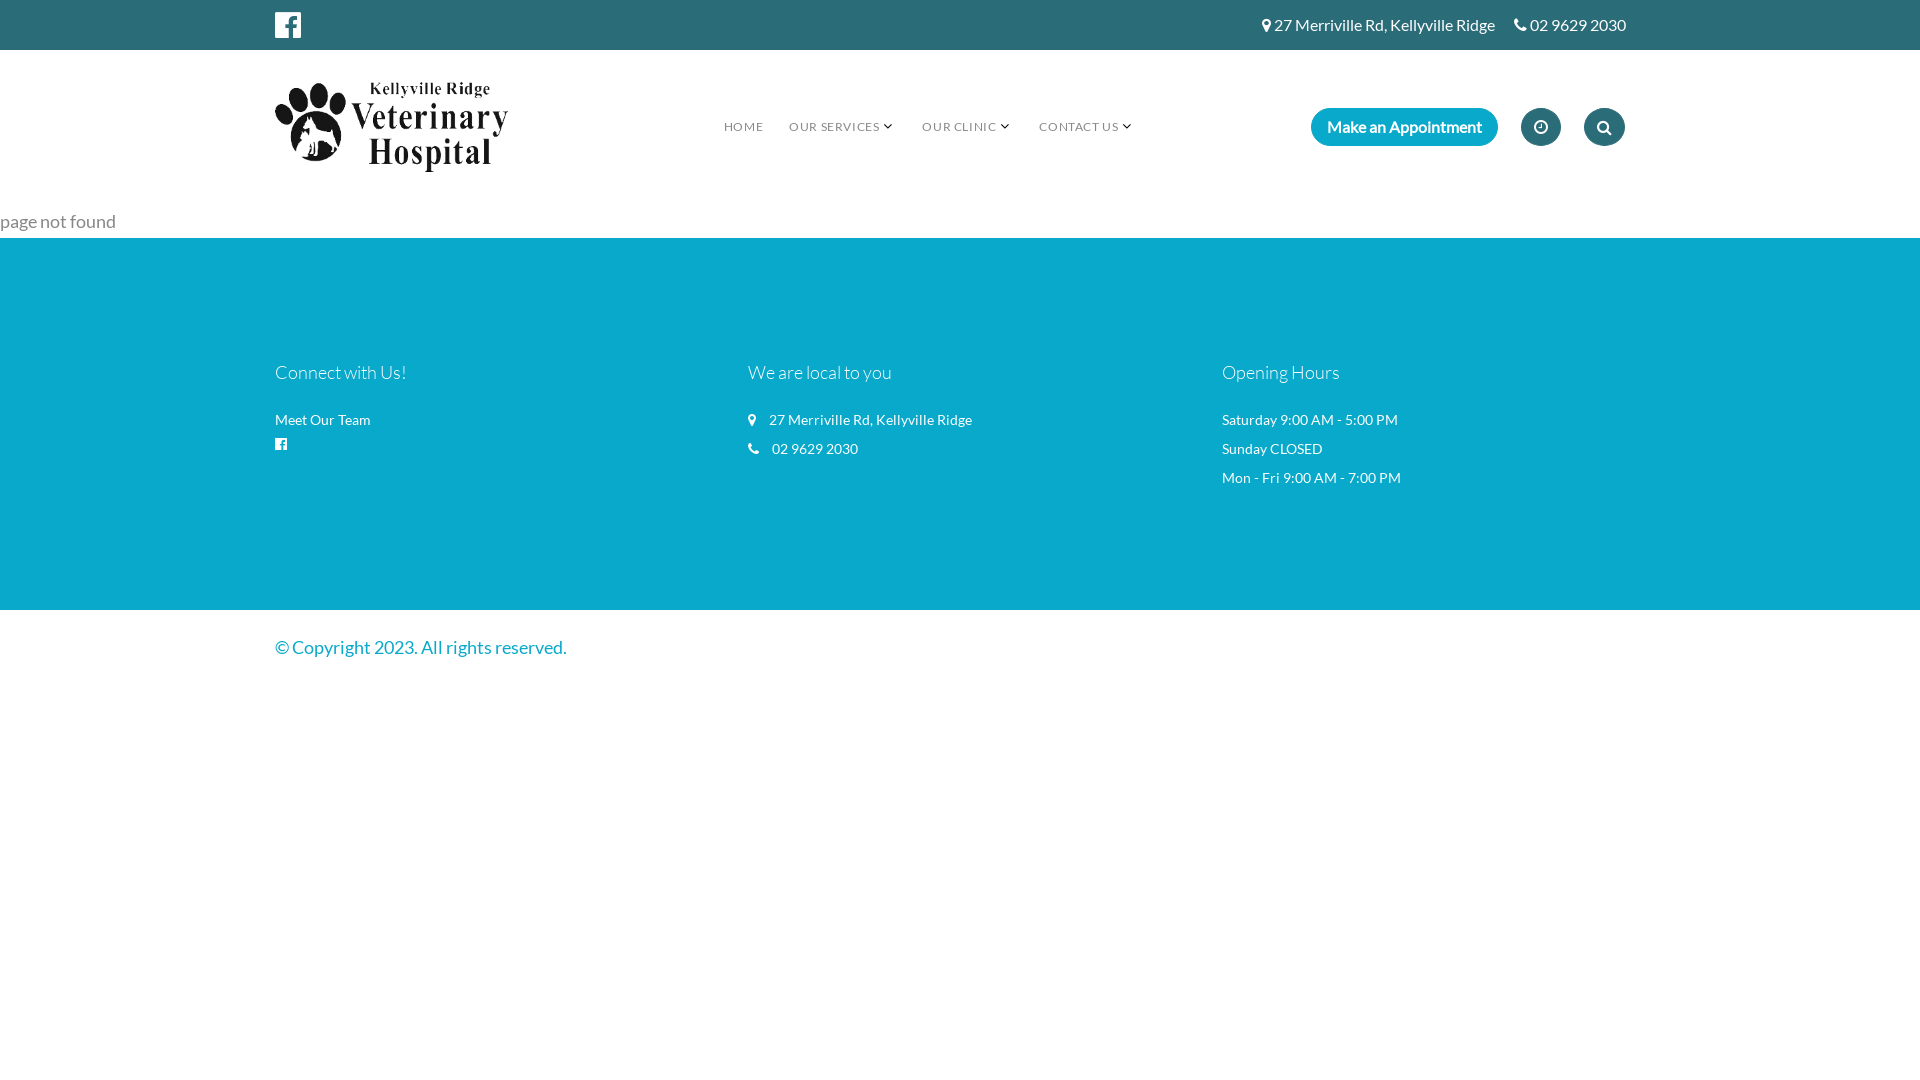 The width and height of the screenshot is (1920, 1080). I want to click on OUR CLINIC, so click(959, 126).